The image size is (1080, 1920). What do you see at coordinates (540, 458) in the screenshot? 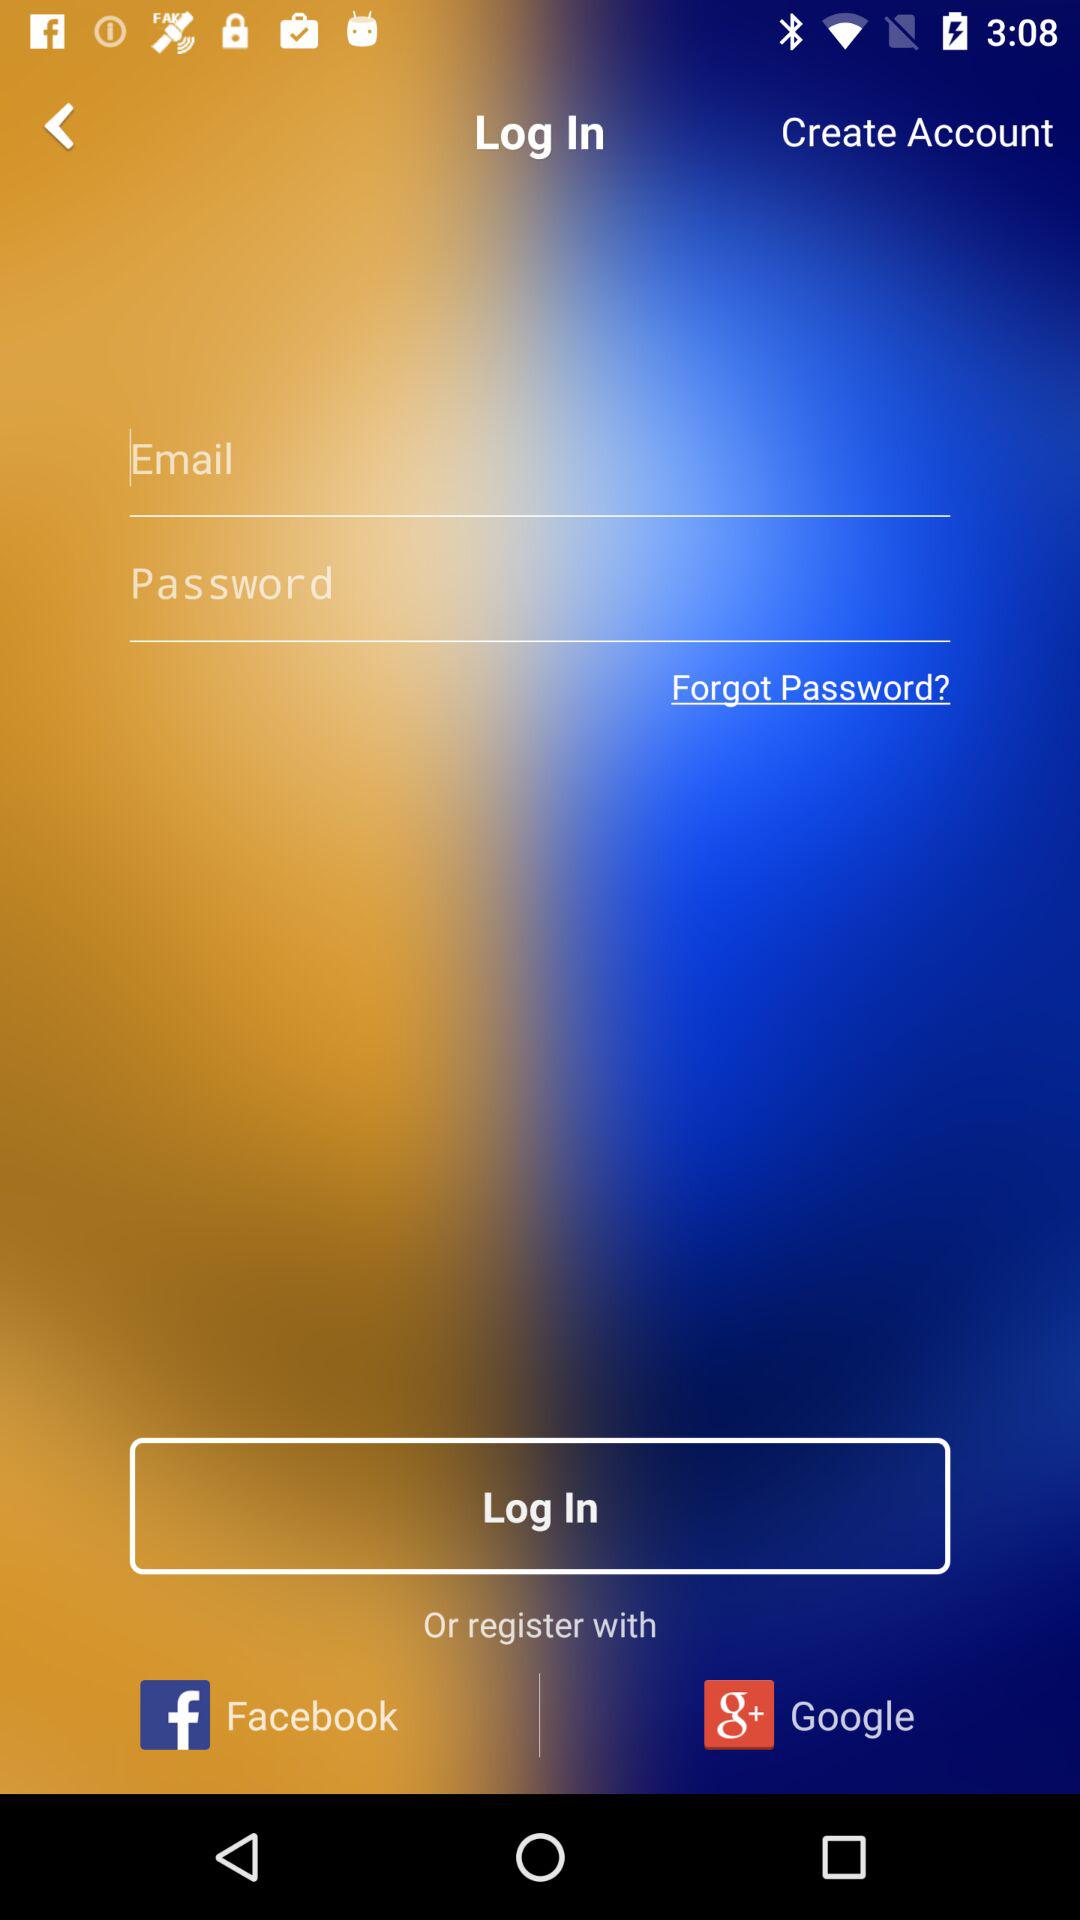
I see `type your email address here` at bounding box center [540, 458].